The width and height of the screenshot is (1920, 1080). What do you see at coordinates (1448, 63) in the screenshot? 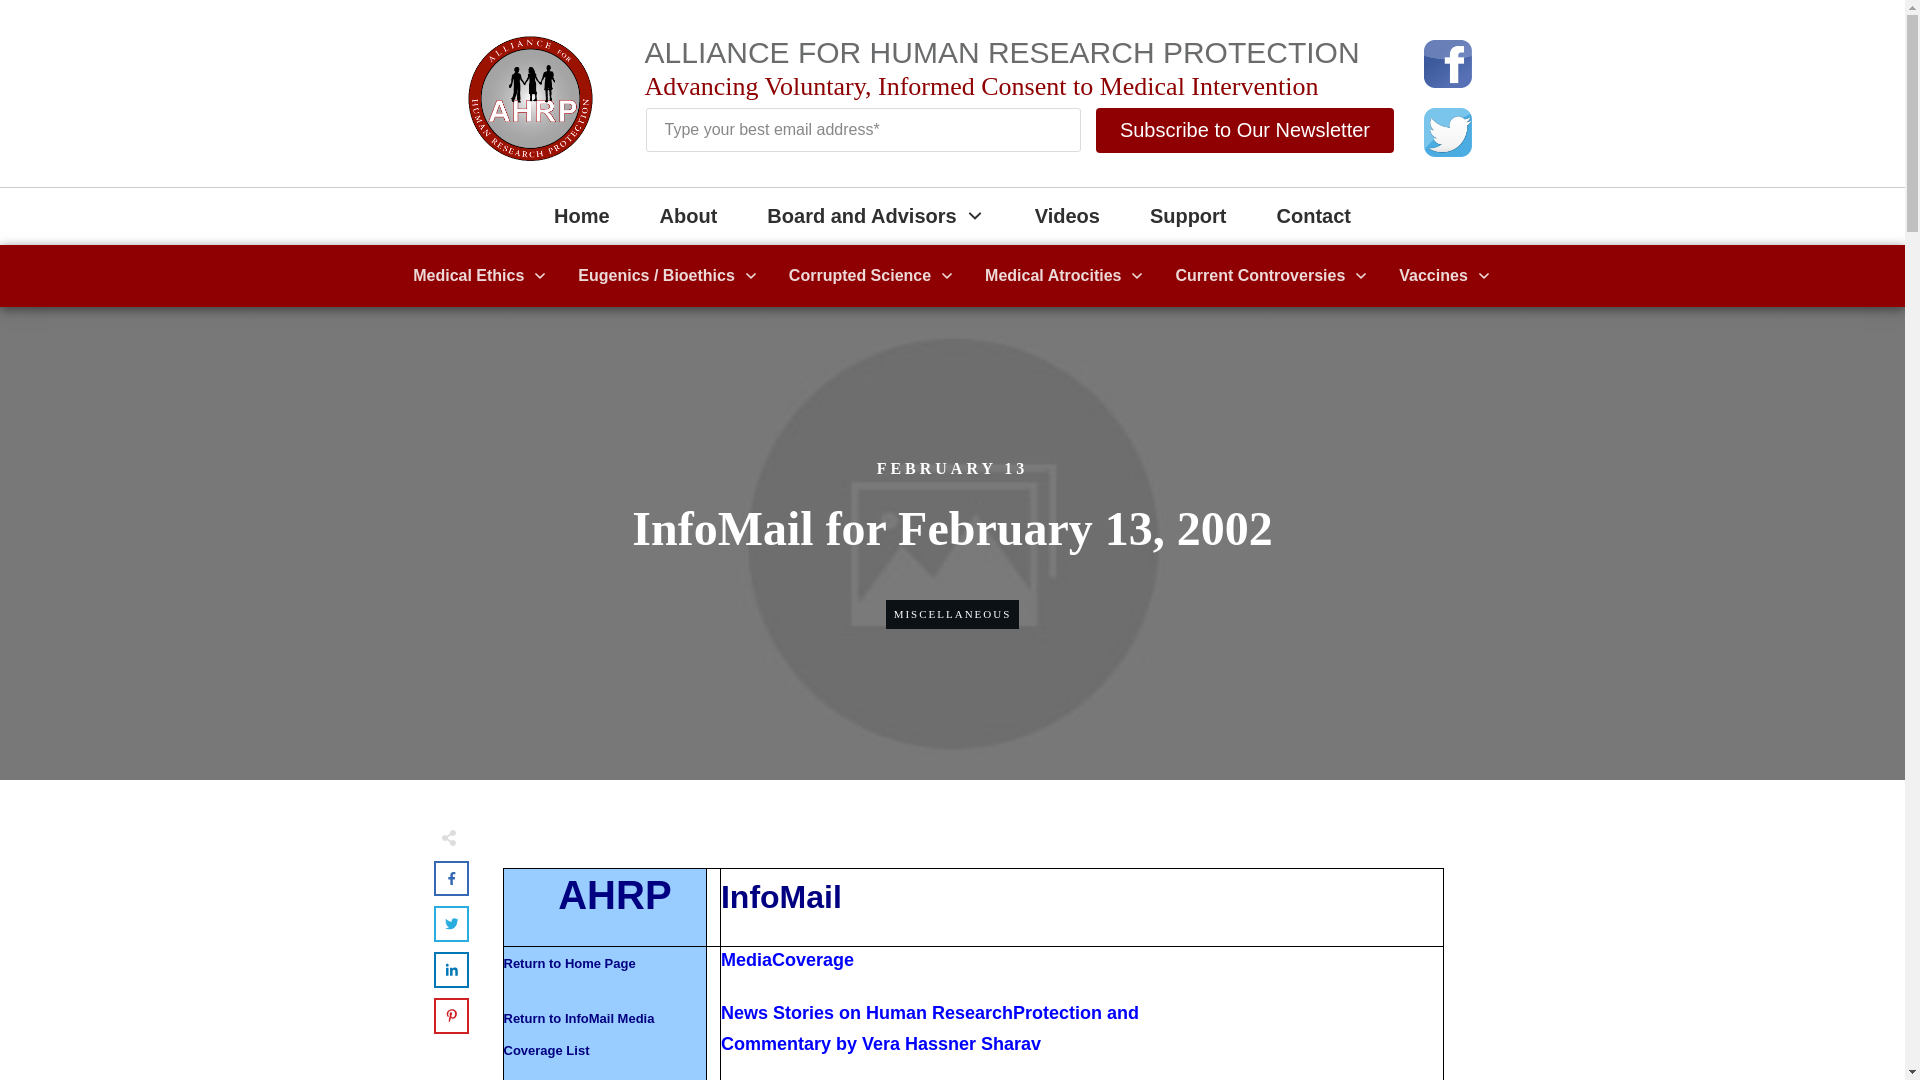
I see `facebook-logo` at bounding box center [1448, 63].